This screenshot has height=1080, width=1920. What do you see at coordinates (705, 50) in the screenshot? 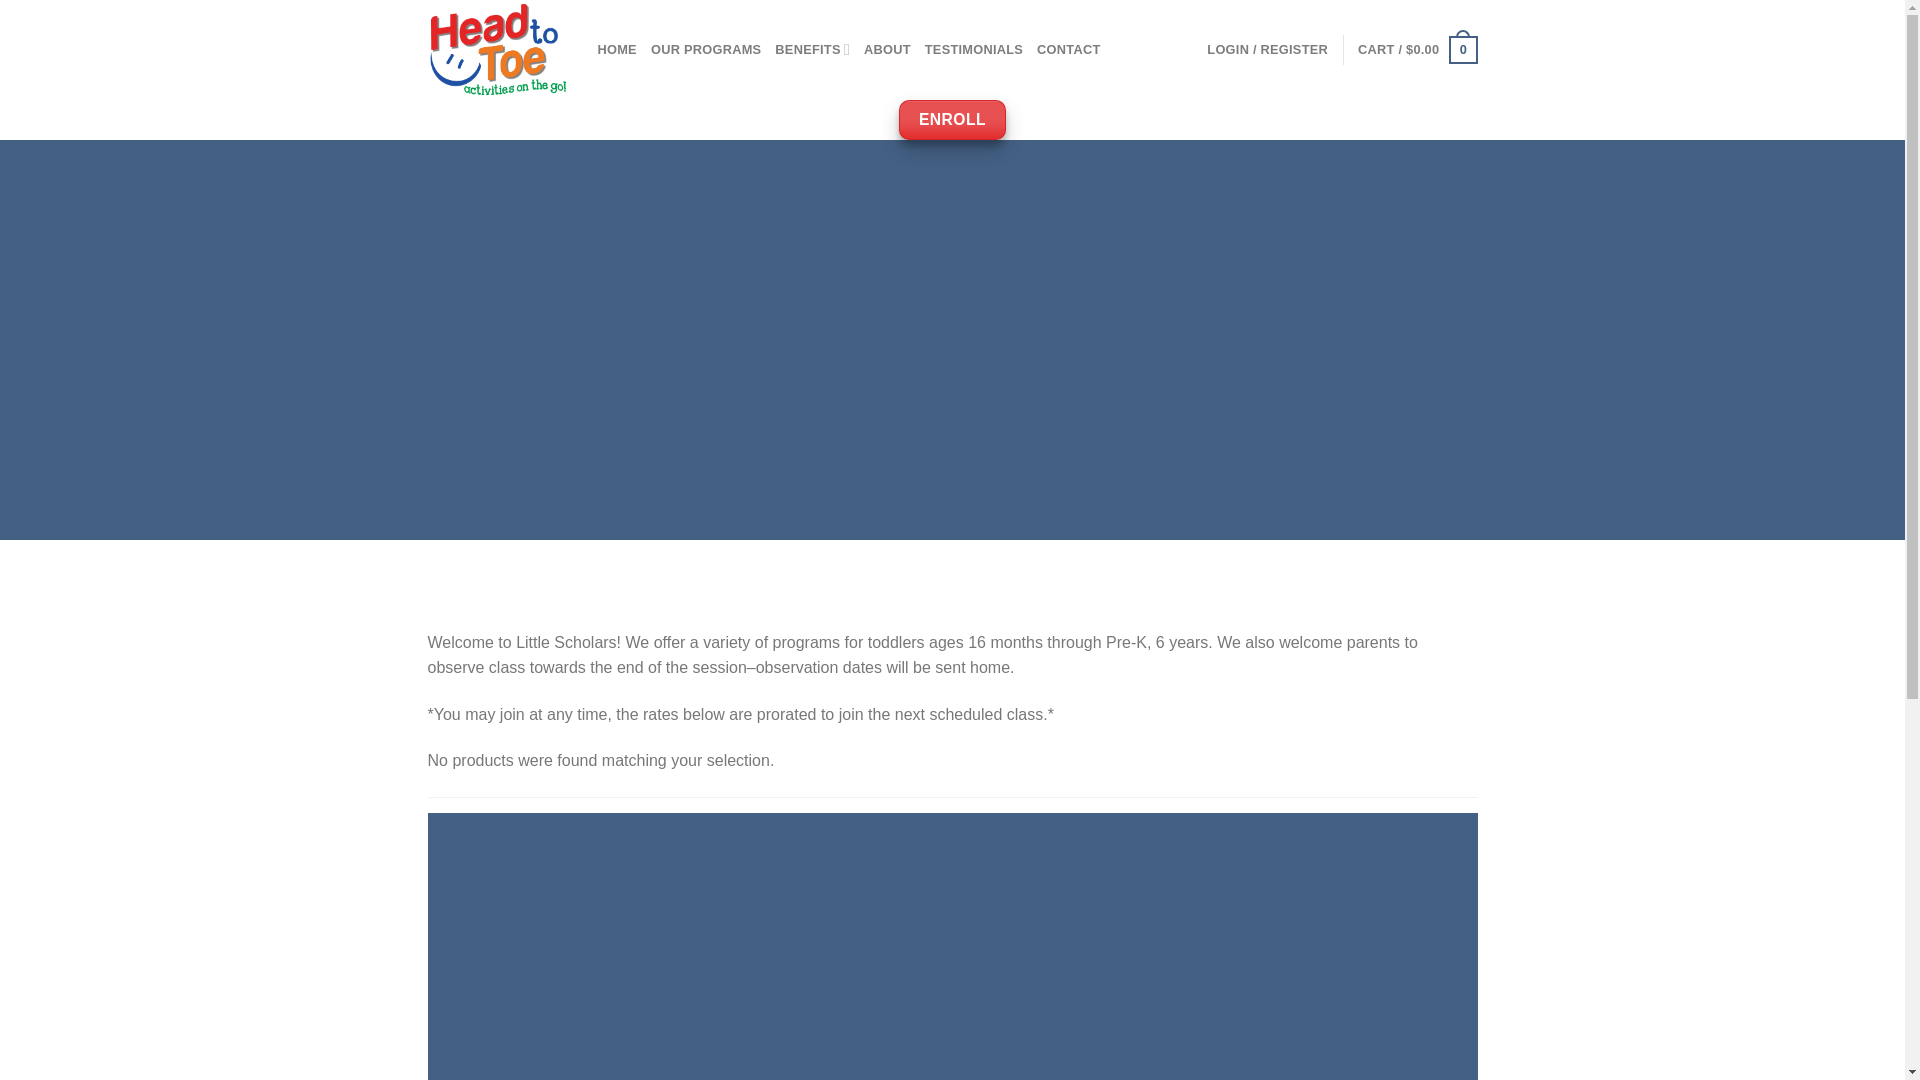
I see `OUR PROGRAMS` at bounding box center [705, 50].